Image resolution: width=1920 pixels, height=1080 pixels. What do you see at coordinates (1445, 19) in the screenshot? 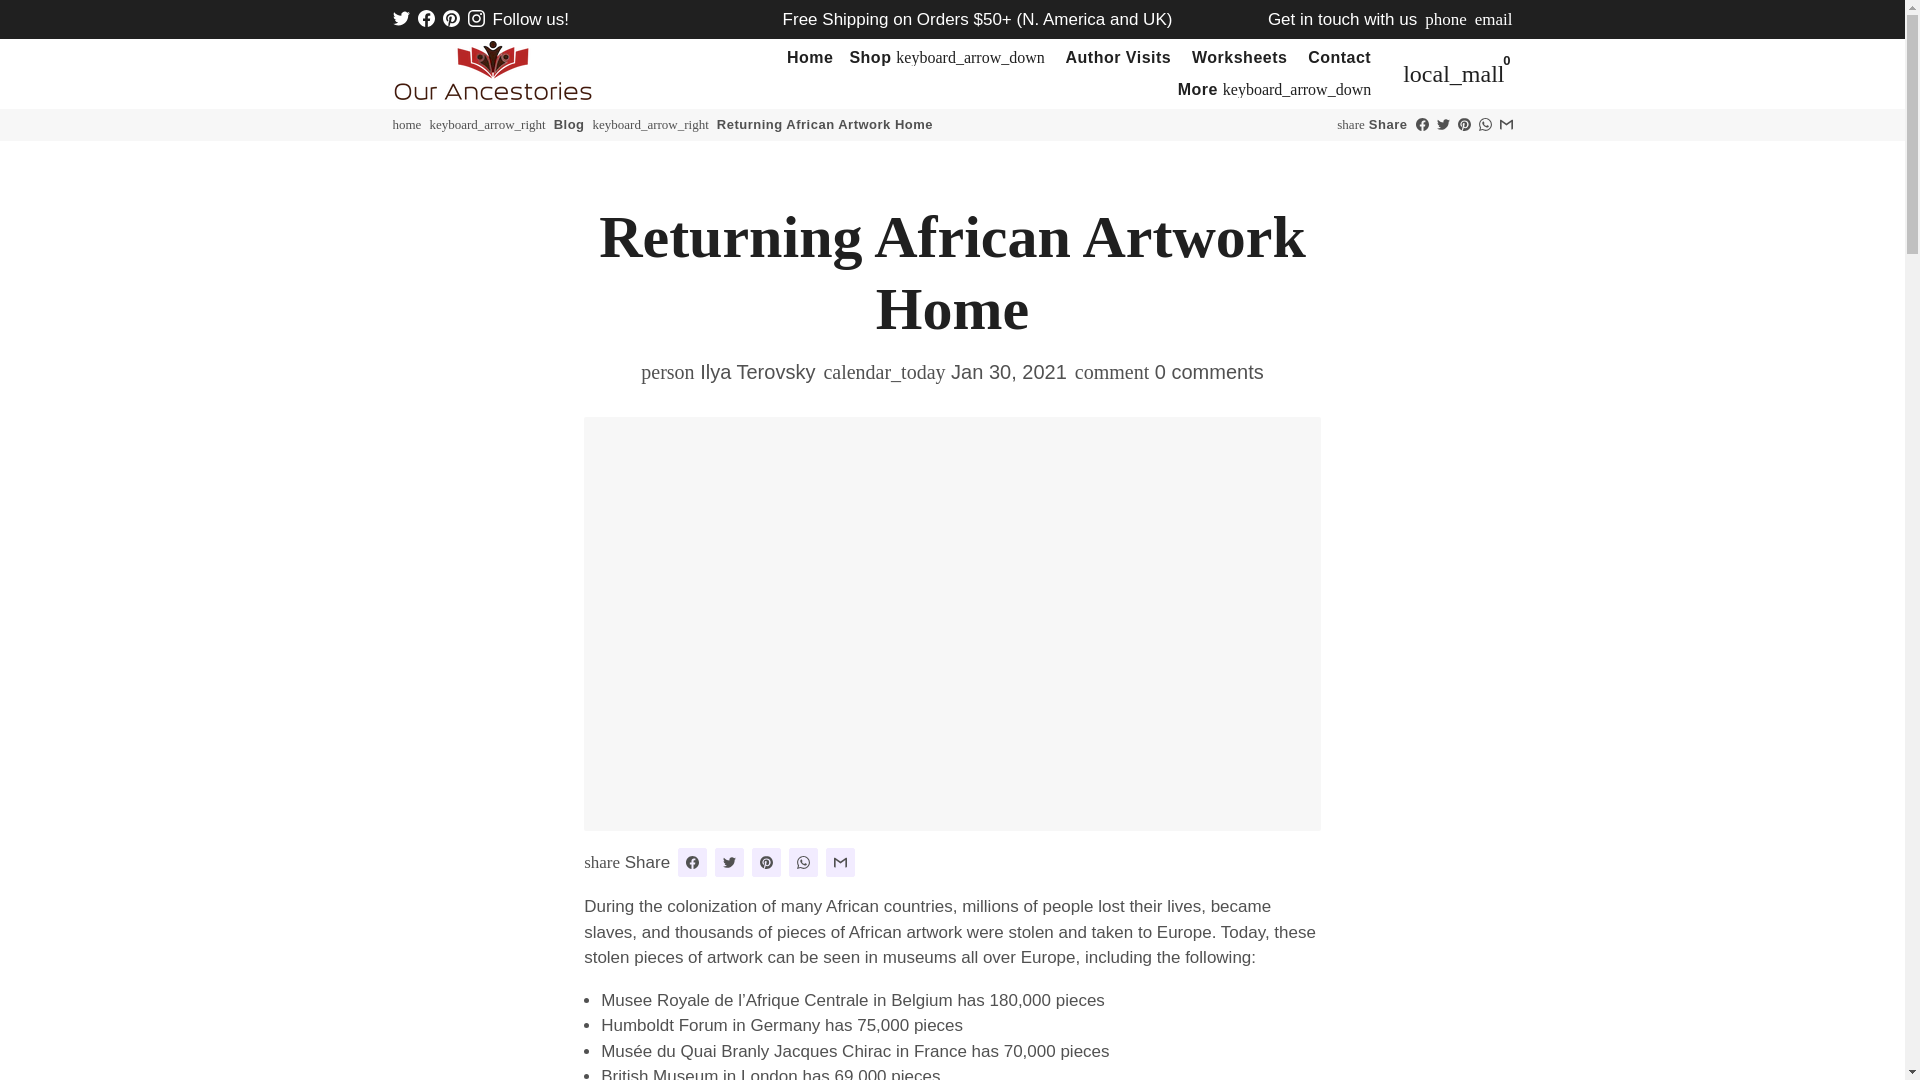
I see `4162719976` at bounding box center [1445, 19].